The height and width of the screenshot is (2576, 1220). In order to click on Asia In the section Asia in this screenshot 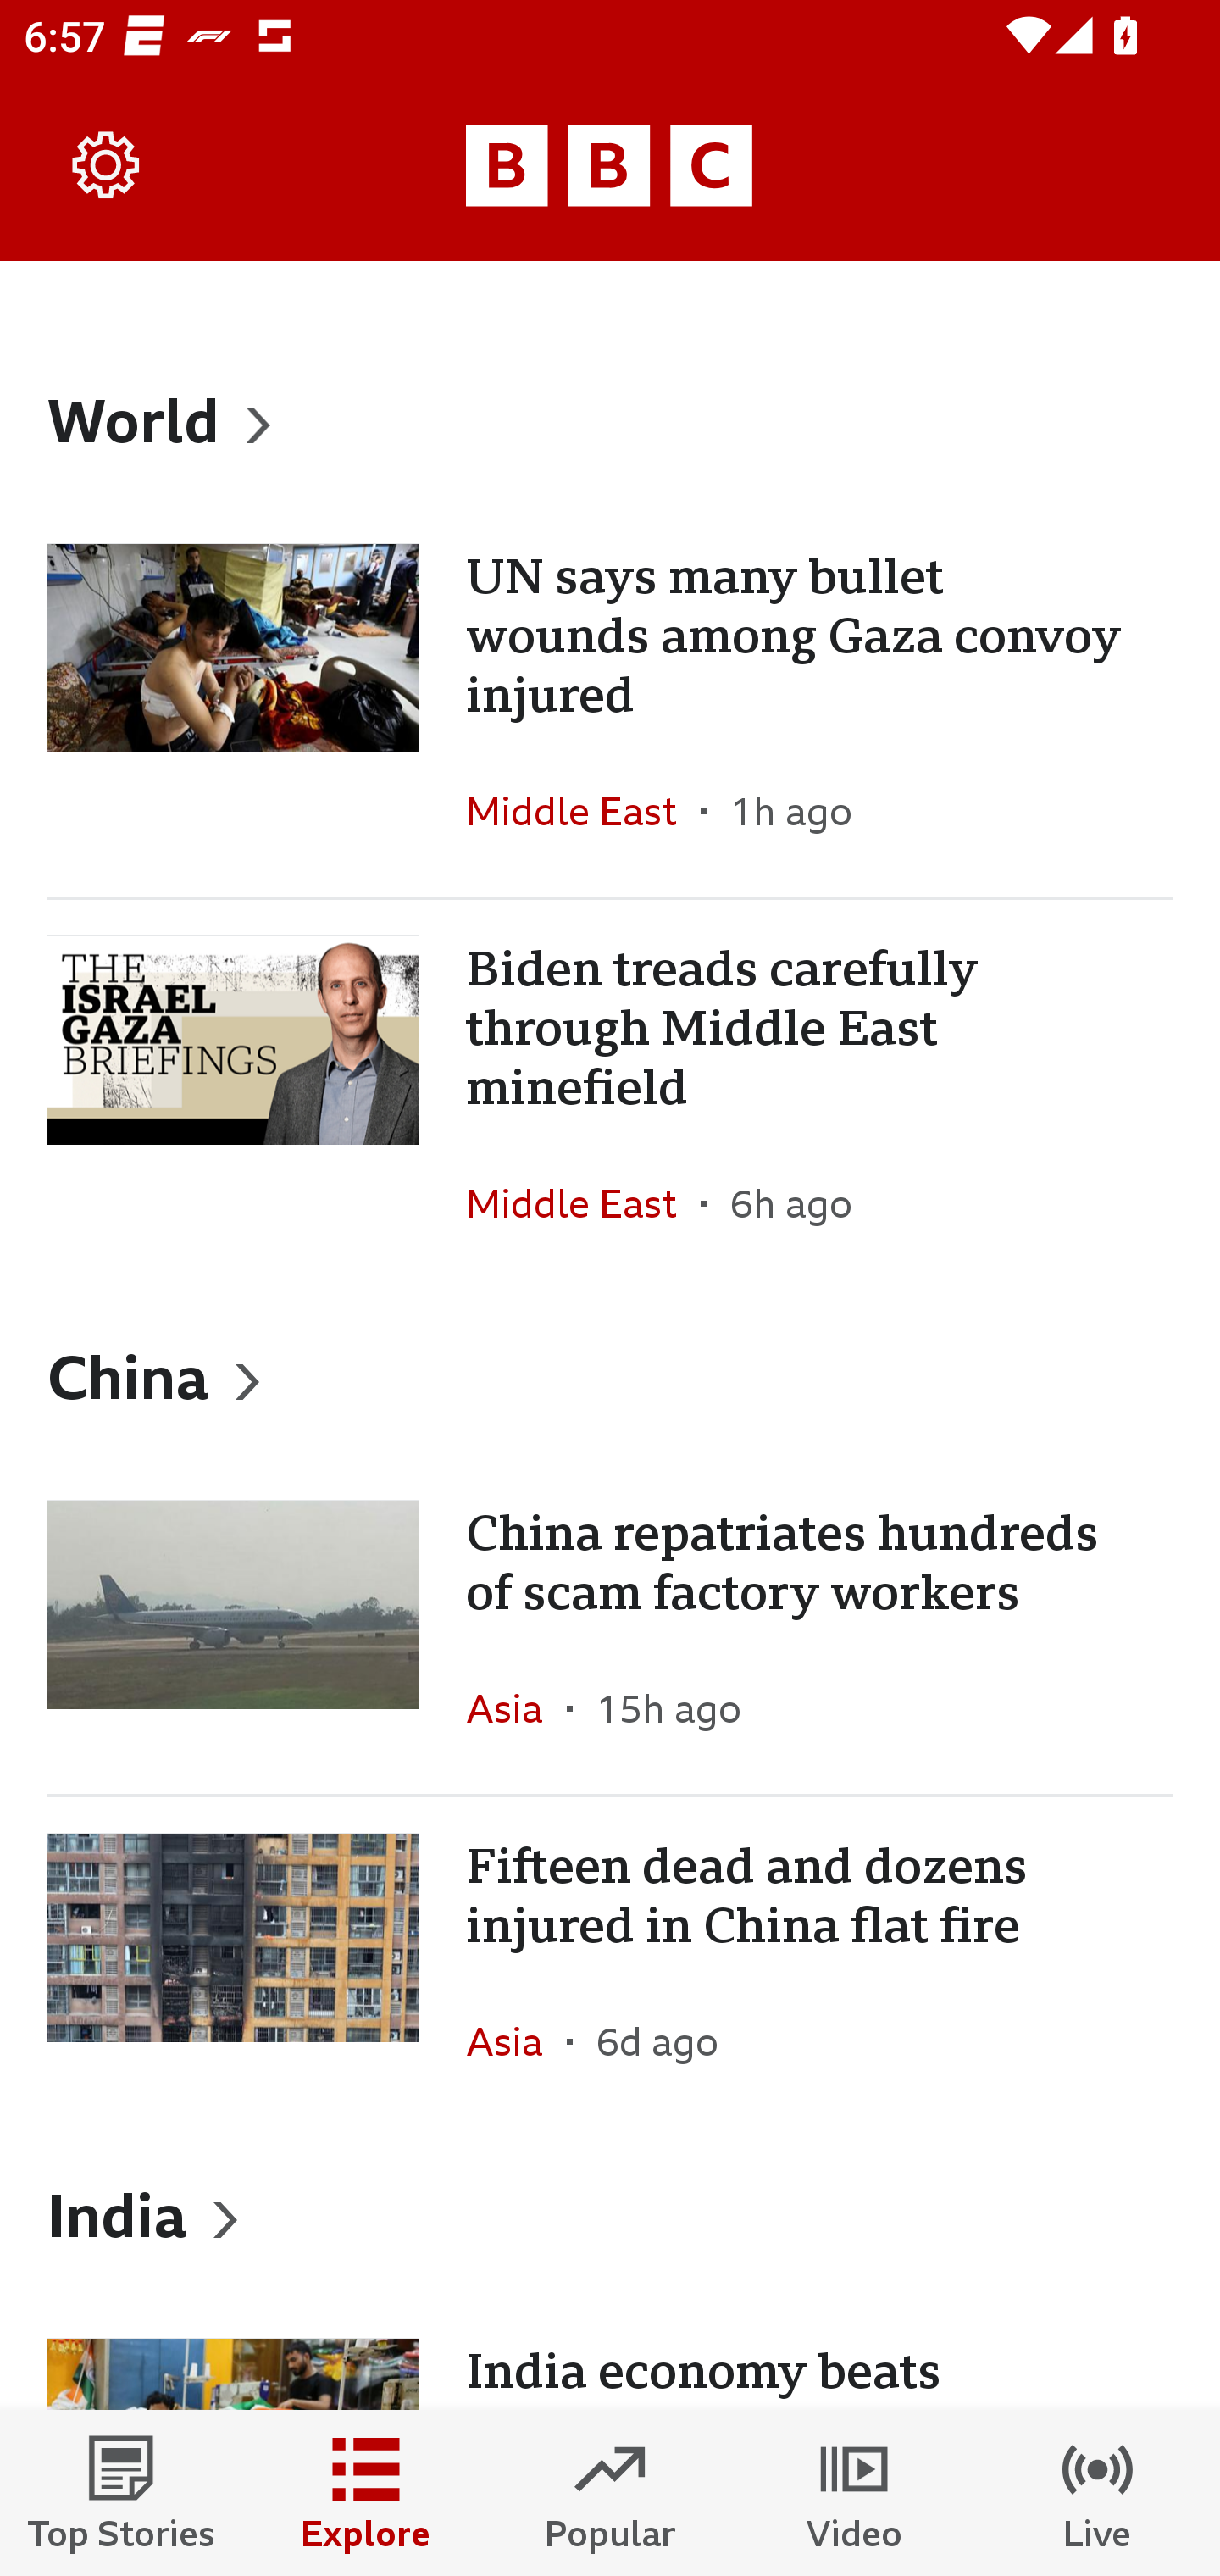, I will do `click(517, 1707)`.